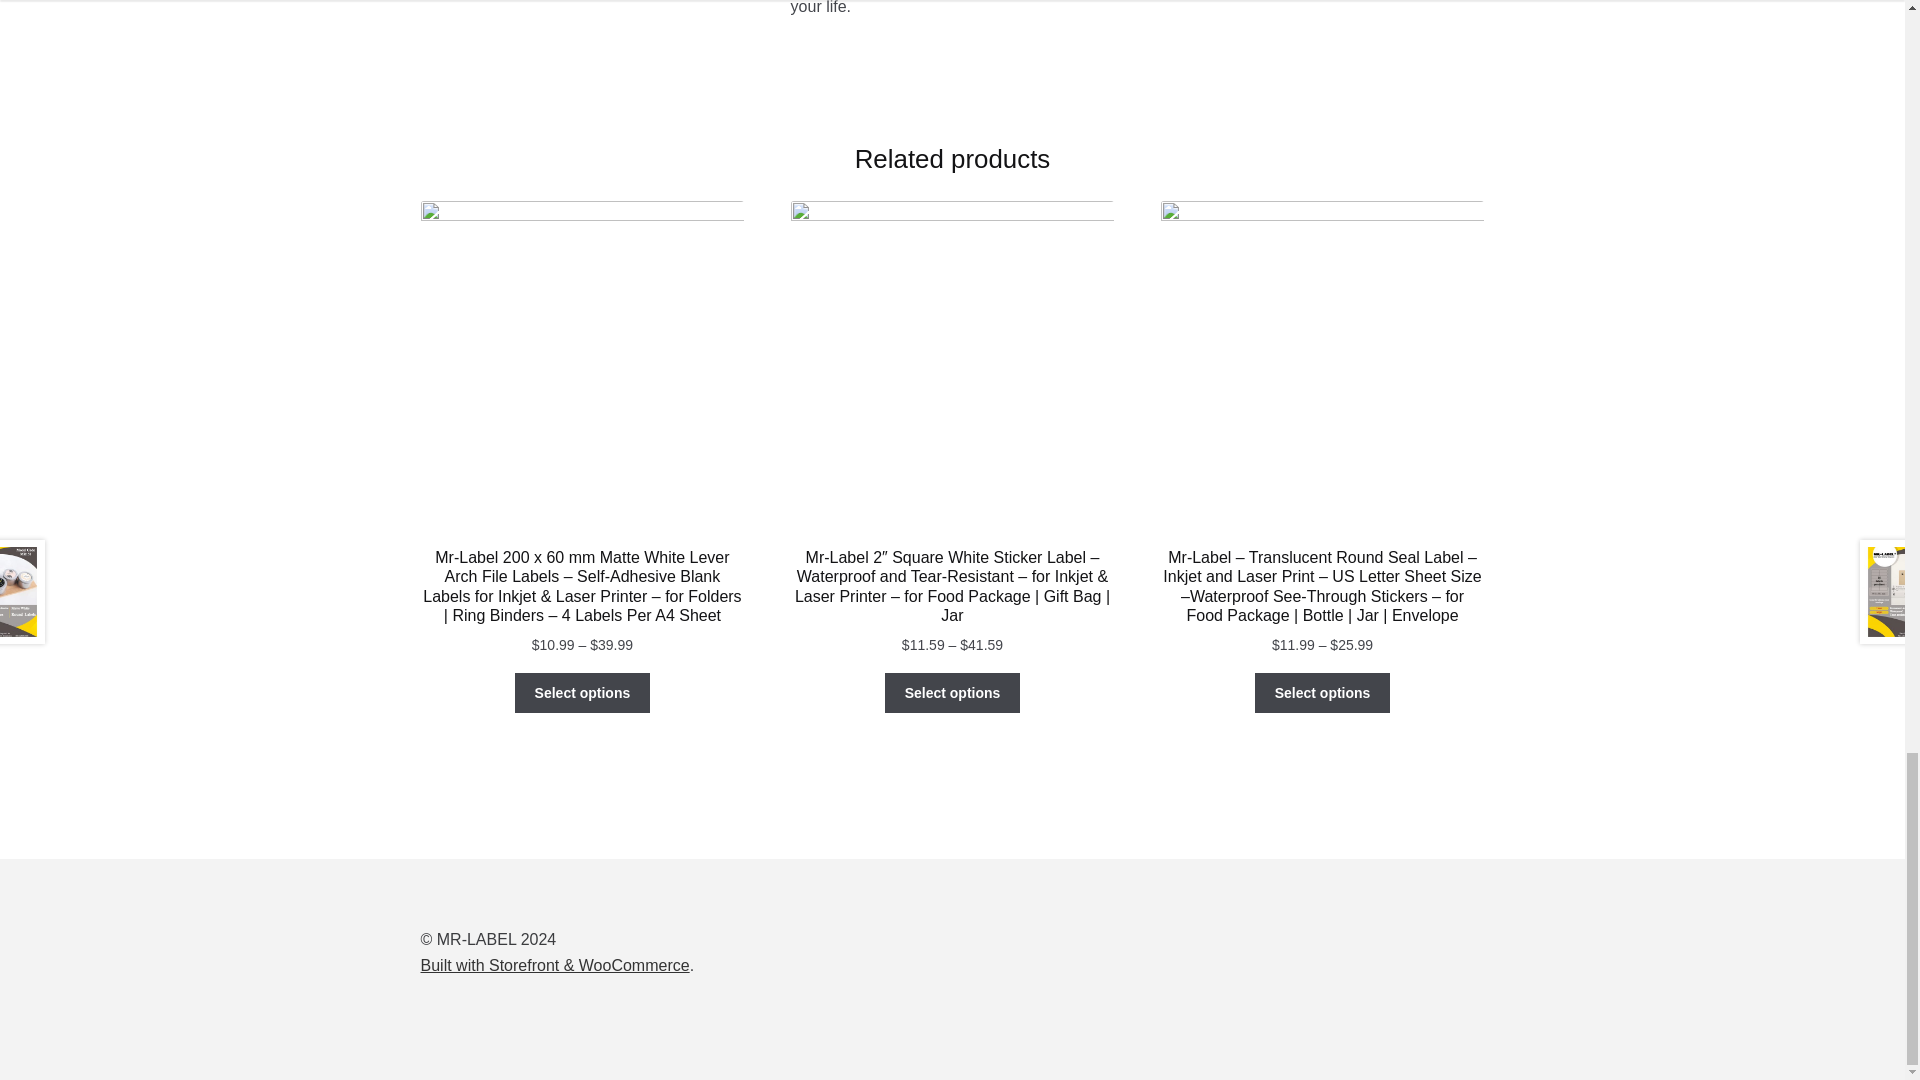 The height and width of the screenshot is (1080, 1920). I want to click on WooCommerce - The Best eCommerce Platform for WordPress, so click(554, 965).